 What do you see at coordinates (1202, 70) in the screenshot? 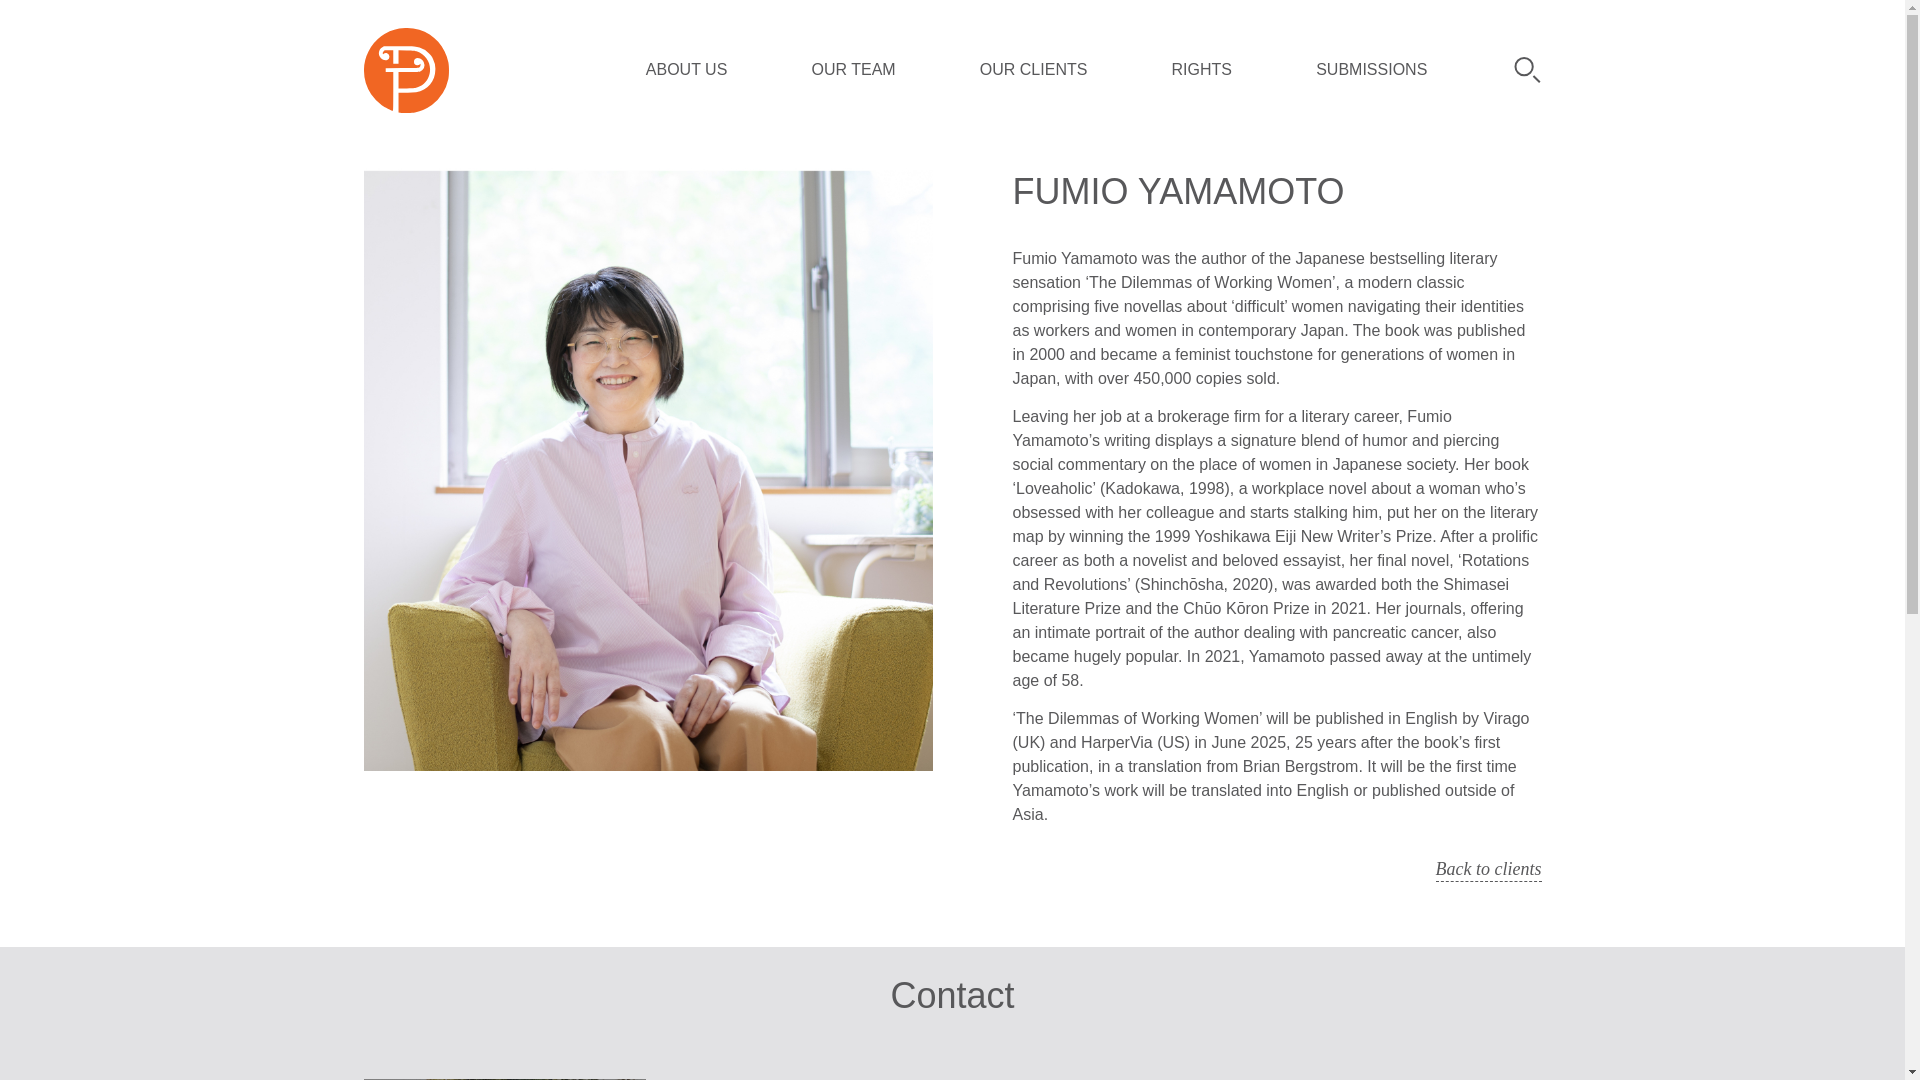
I see `OUR CLIENTS` at bounding box center [1202, 70].